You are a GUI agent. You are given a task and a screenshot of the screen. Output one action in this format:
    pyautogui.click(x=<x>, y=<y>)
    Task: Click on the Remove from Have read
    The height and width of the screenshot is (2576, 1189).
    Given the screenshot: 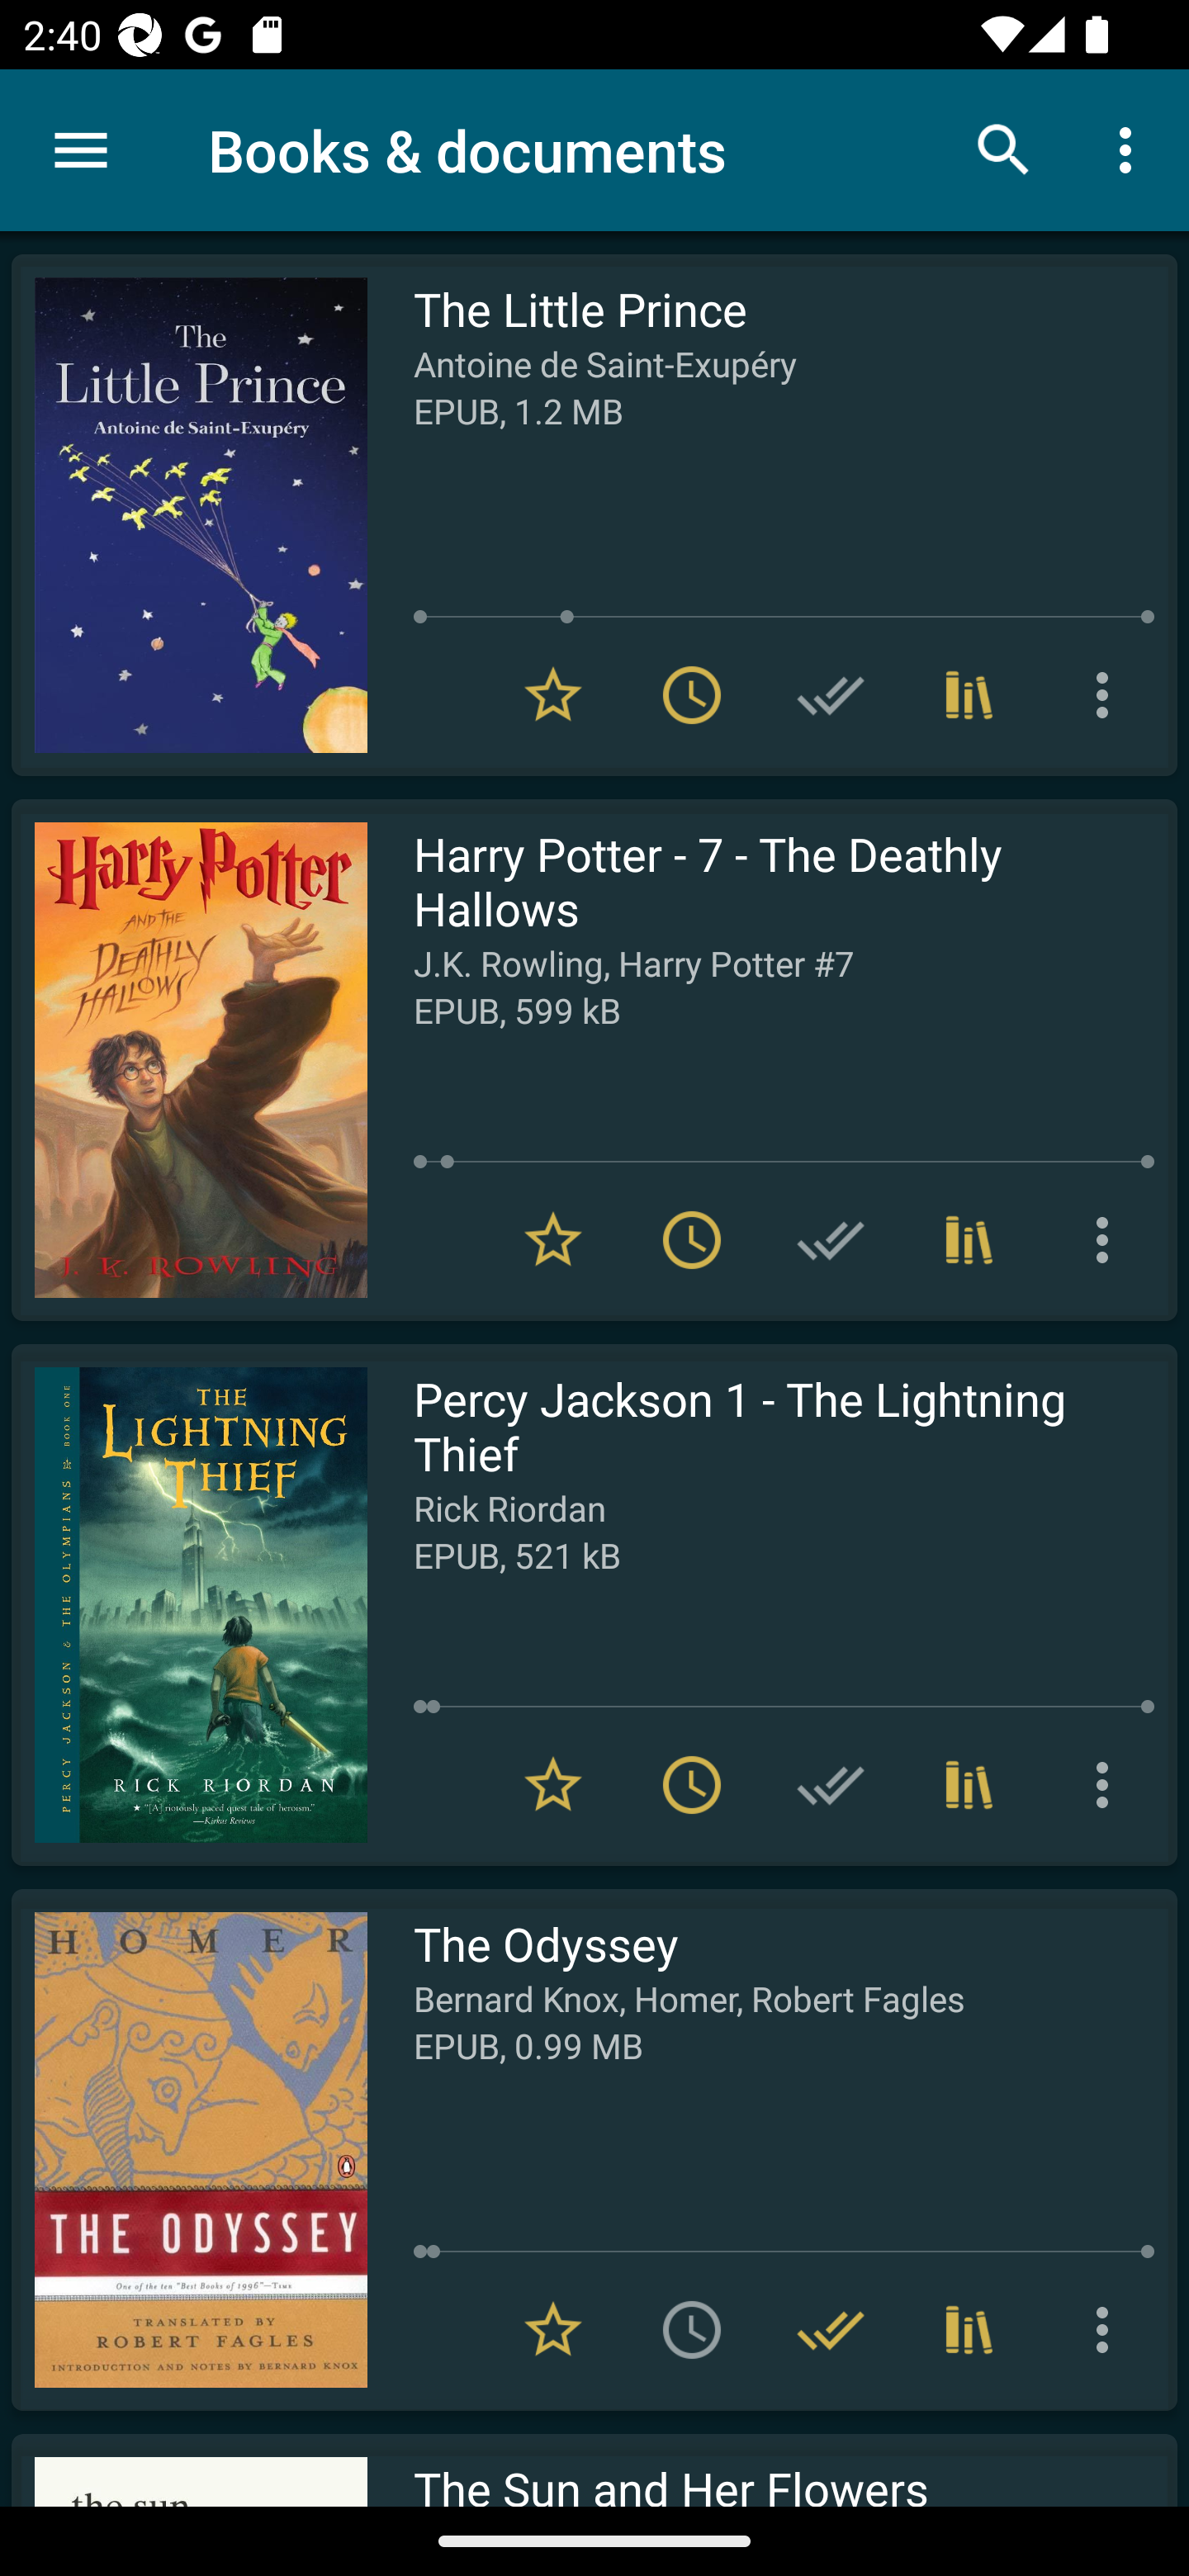 What is the action you would take?
    pyautogui.click(x=831, y=2330)
    